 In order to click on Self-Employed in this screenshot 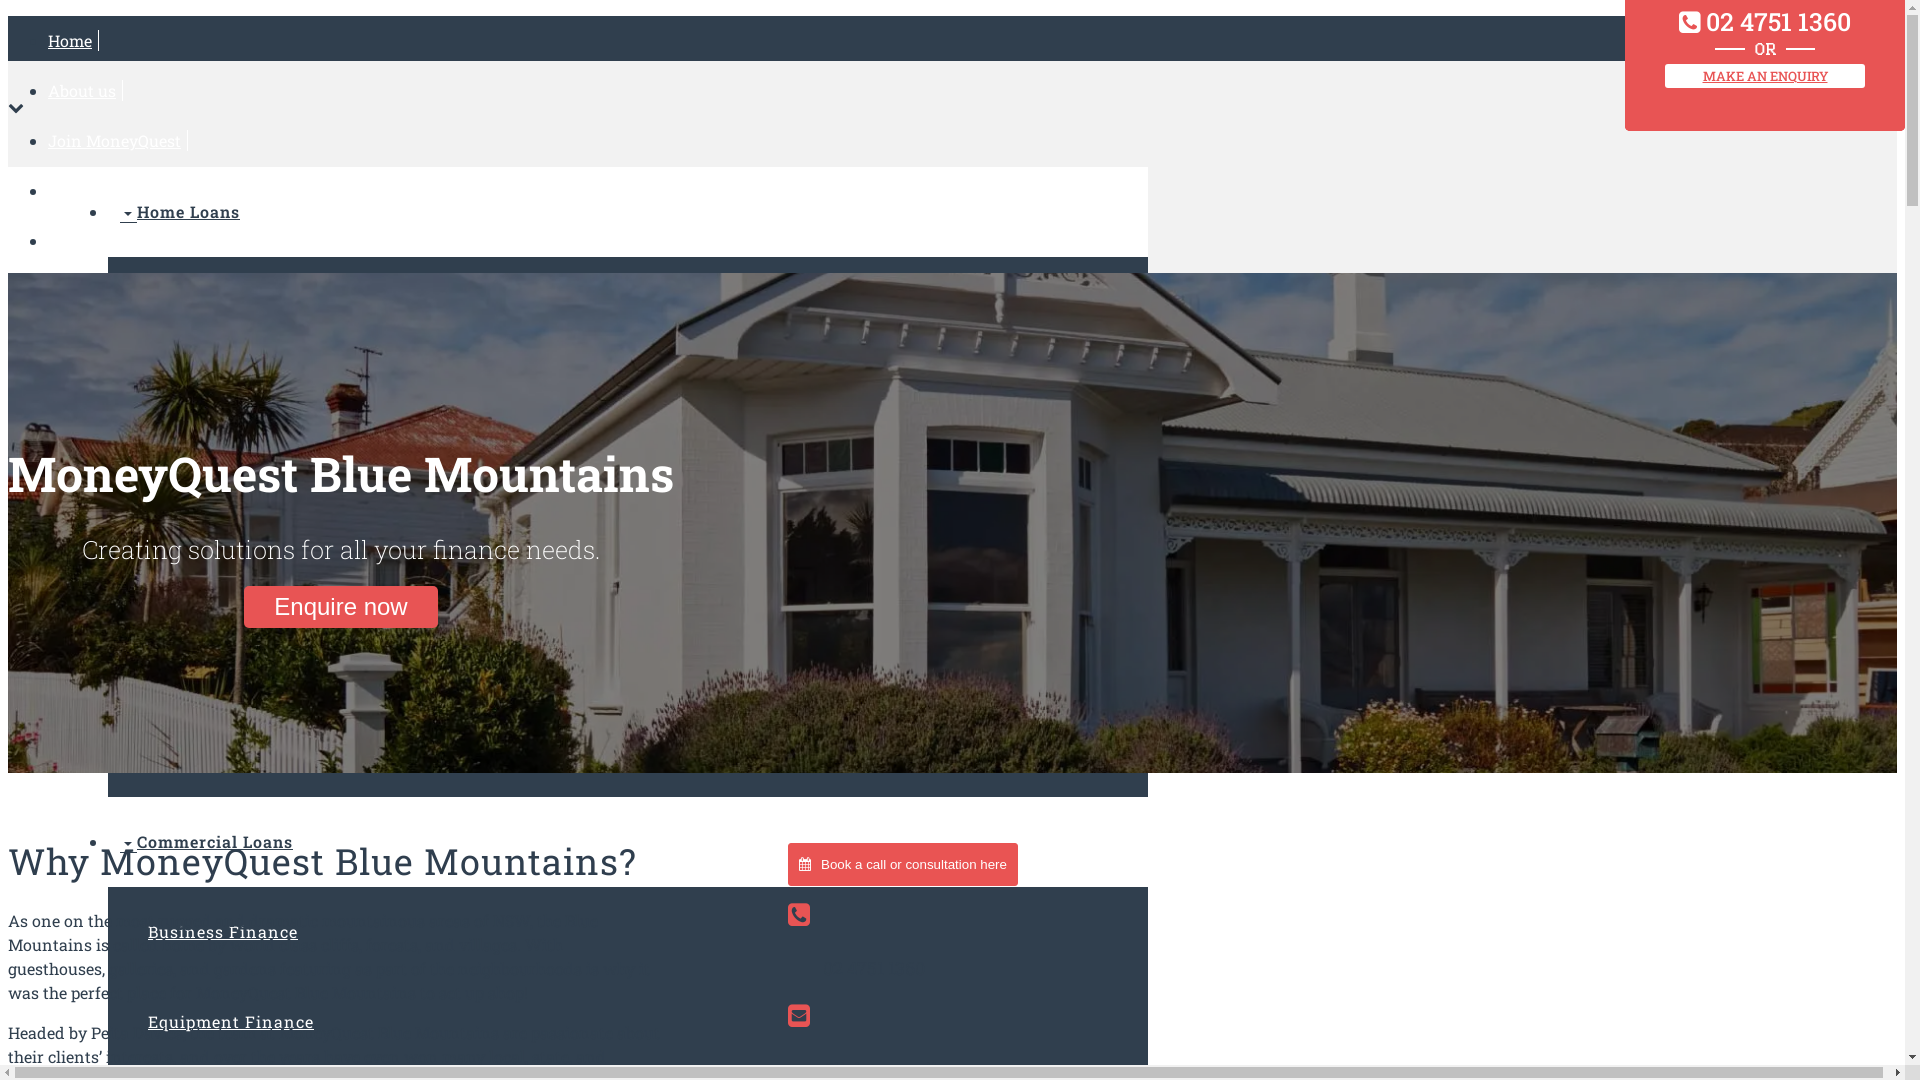, I will do `click(209, 752)`.